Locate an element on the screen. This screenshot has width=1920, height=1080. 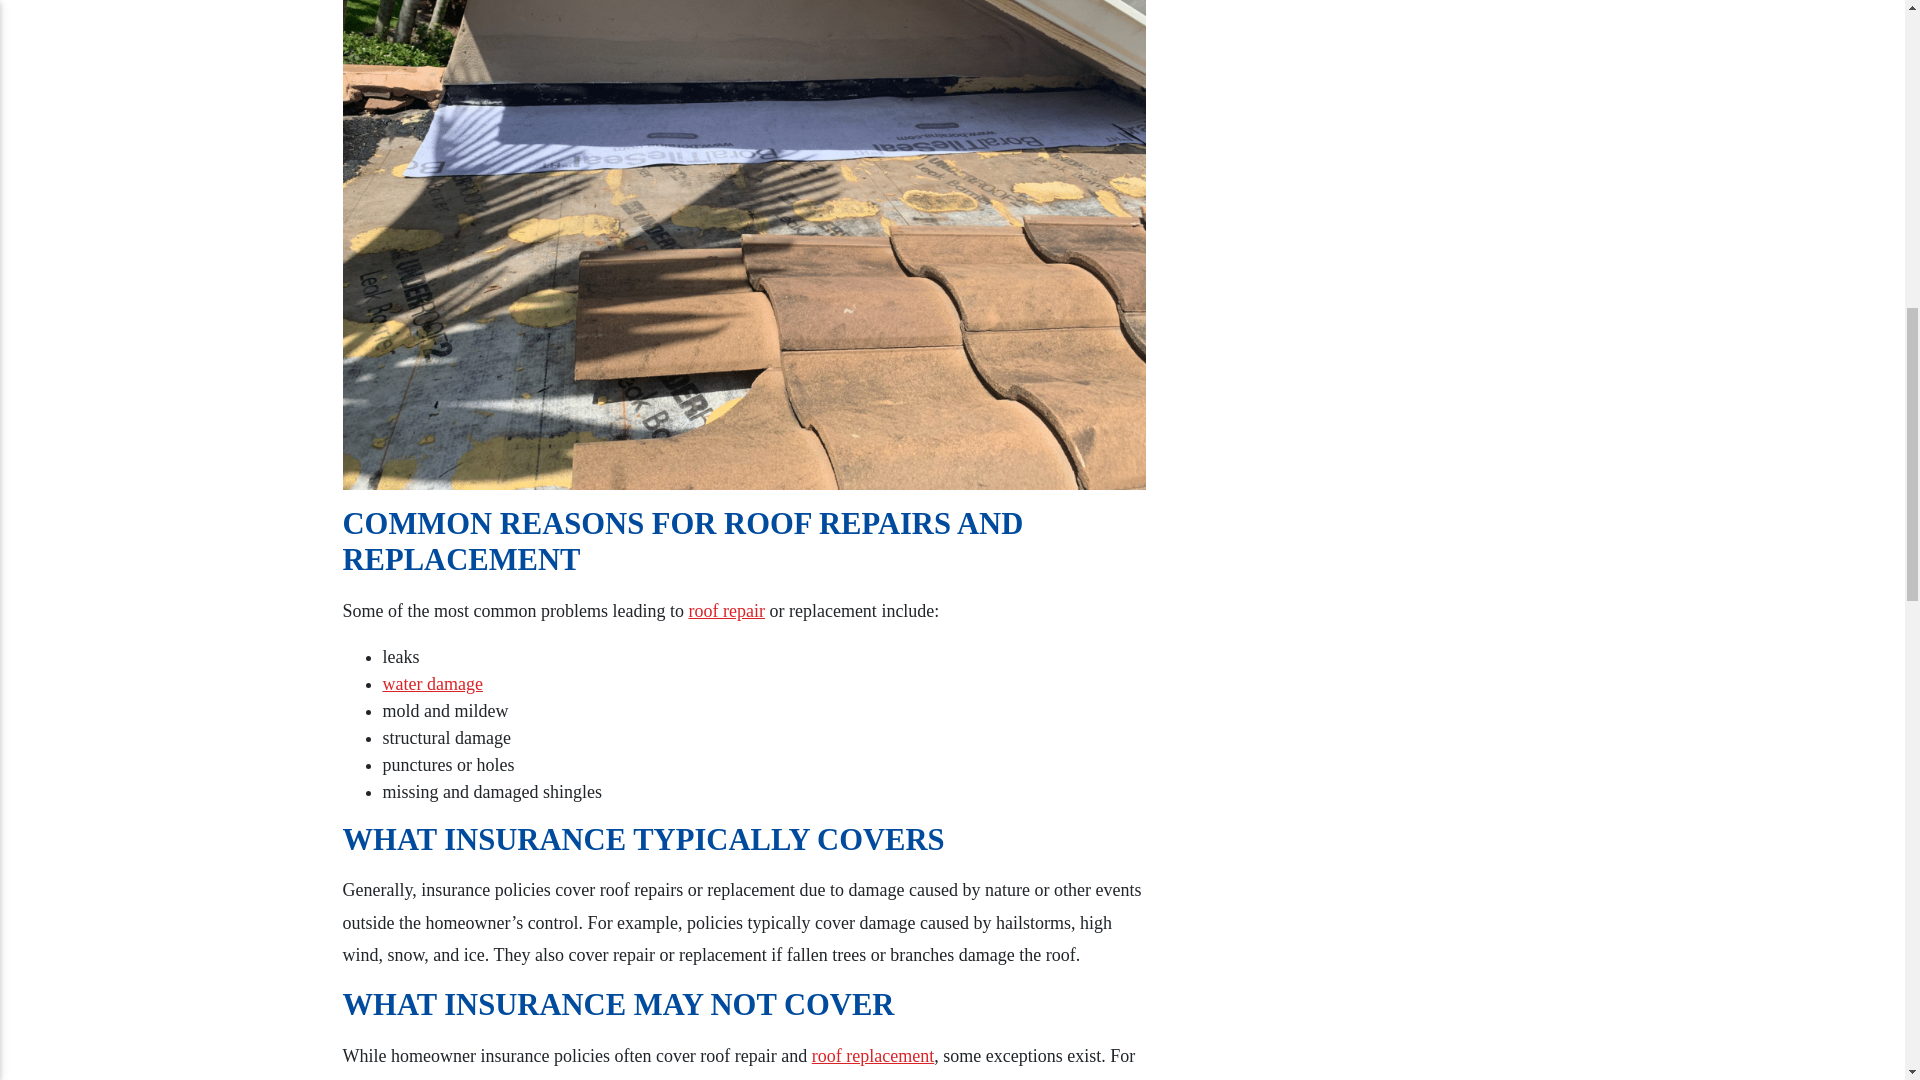
roof replacement is located at coordinates (872, 1056).